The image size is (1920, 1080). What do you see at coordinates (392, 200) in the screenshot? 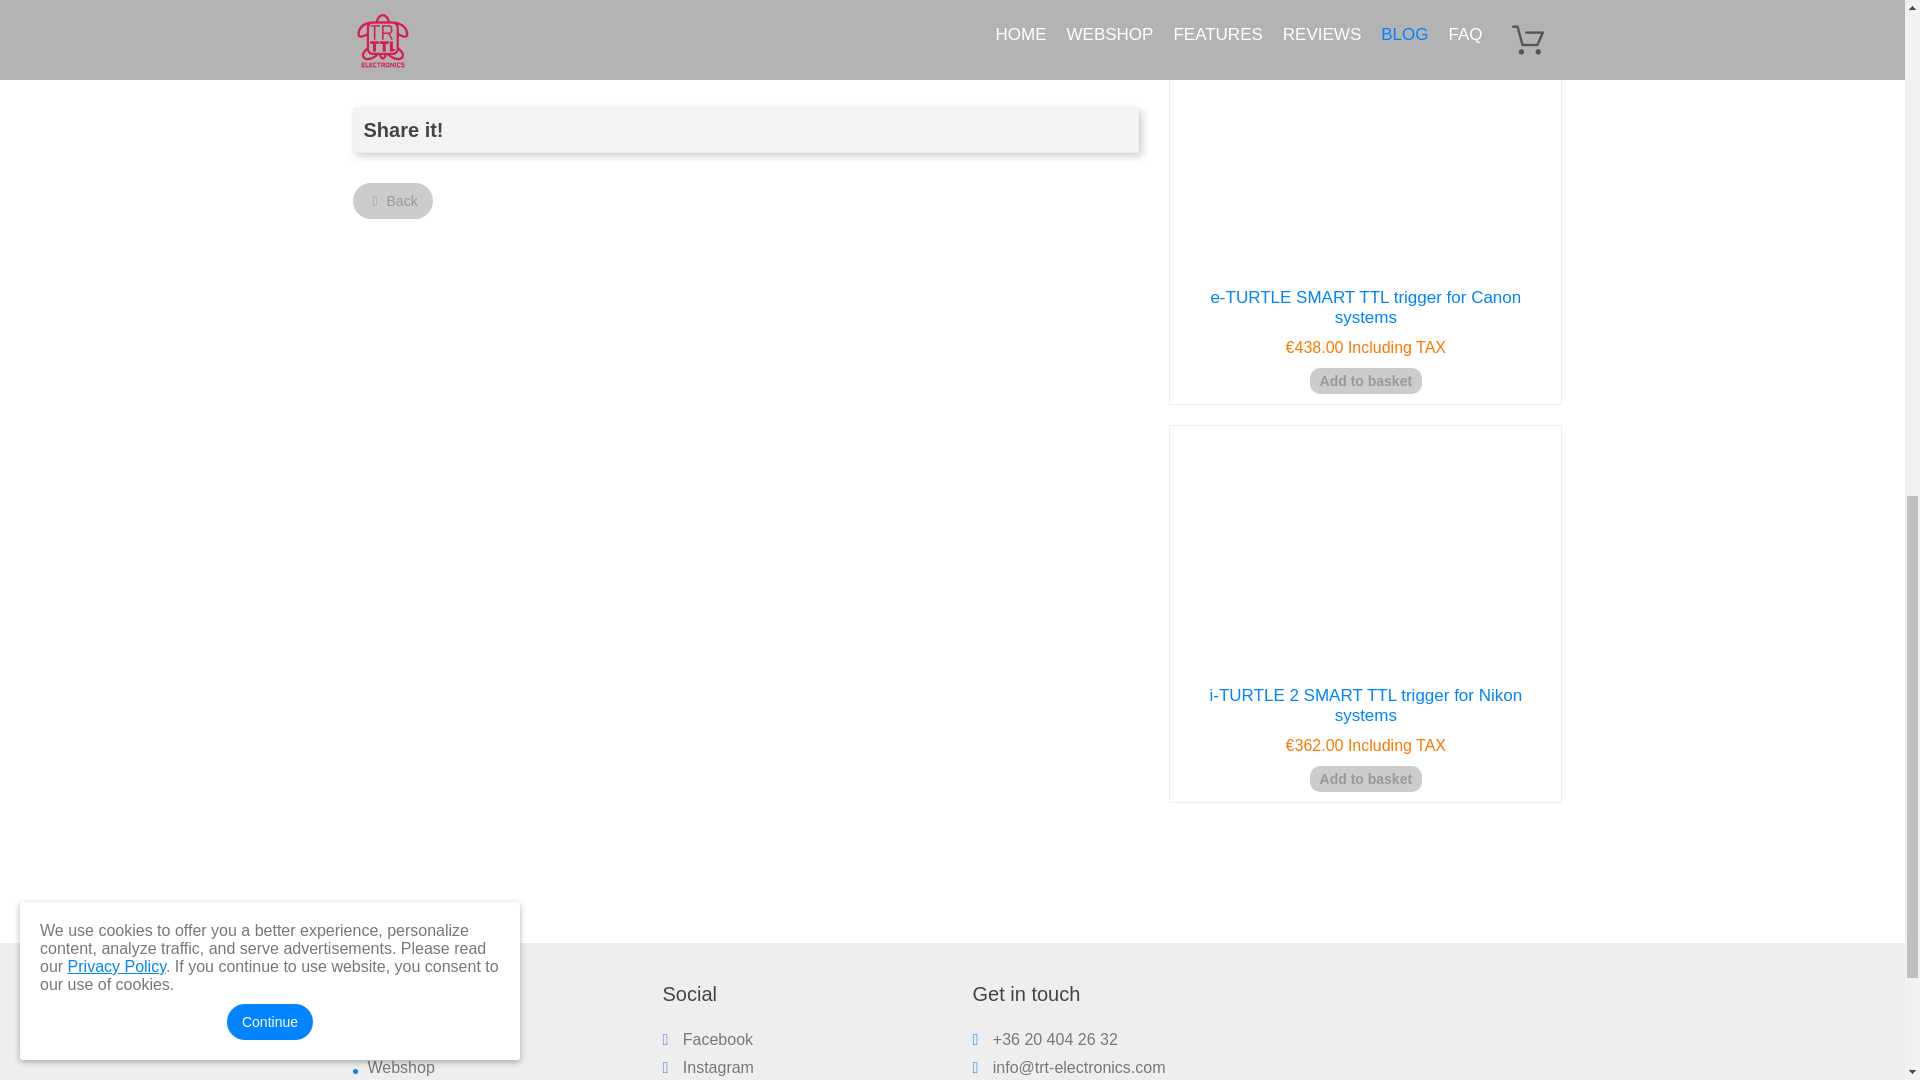
I see `Back` at bounding box center [392, 200].